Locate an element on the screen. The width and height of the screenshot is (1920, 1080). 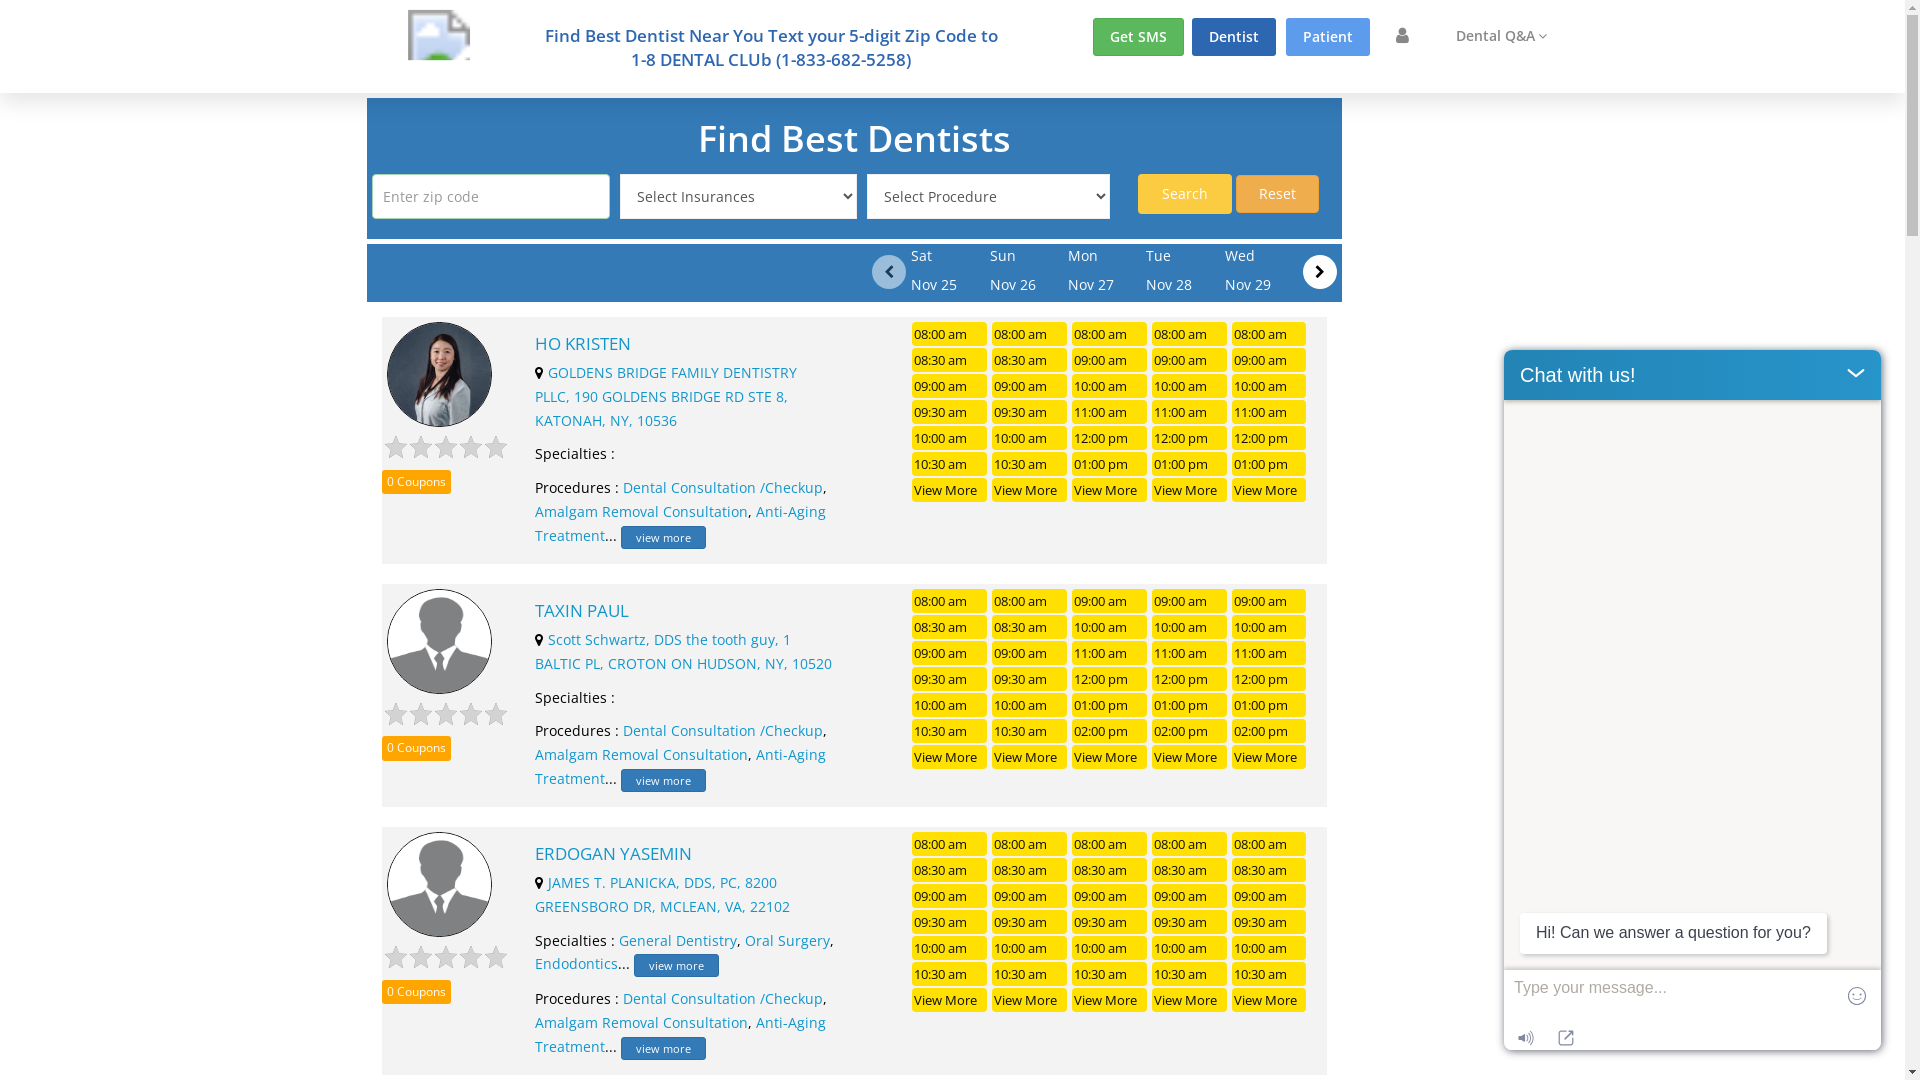
Amalgam Removal Consultation is located at coordinates (642, 1022).